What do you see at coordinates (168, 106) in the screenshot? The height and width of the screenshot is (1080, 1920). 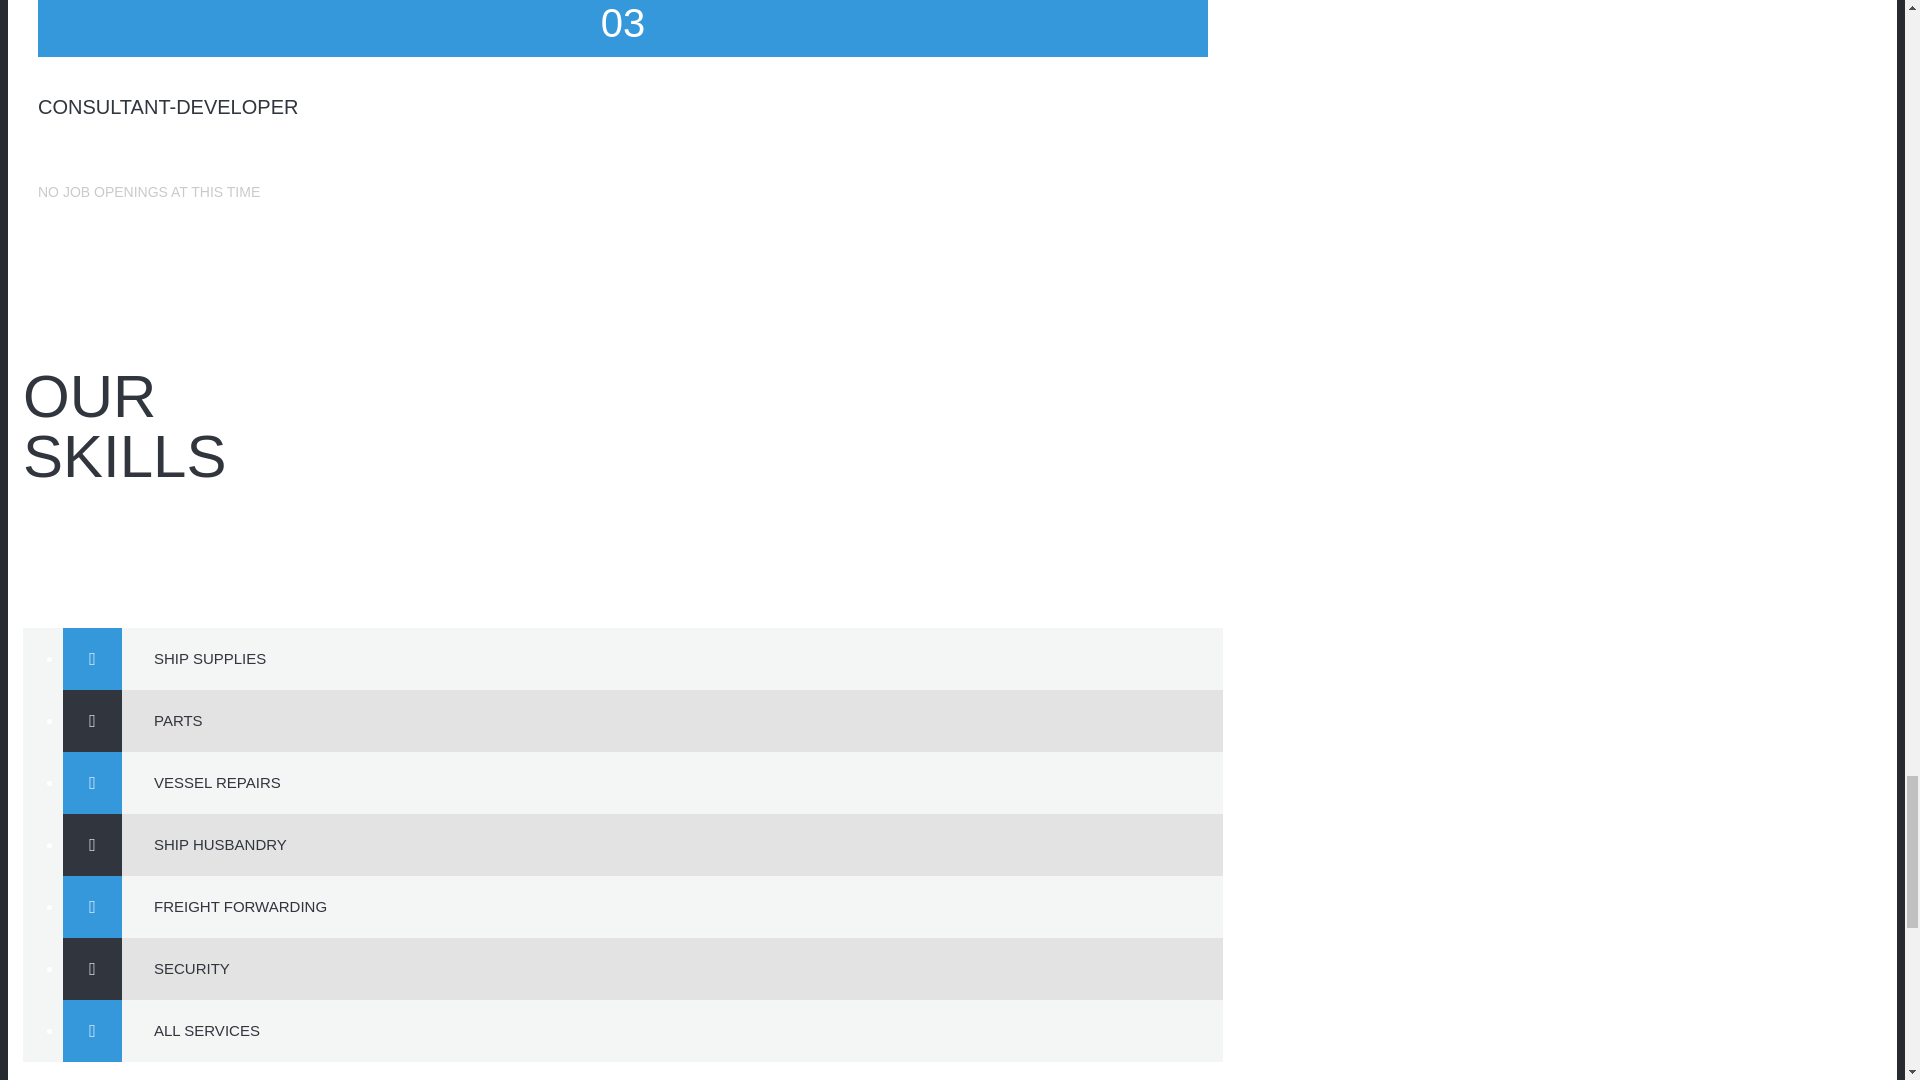 I see `CONSULTANT-DEVELOPER` at bounding box center [168, 106].